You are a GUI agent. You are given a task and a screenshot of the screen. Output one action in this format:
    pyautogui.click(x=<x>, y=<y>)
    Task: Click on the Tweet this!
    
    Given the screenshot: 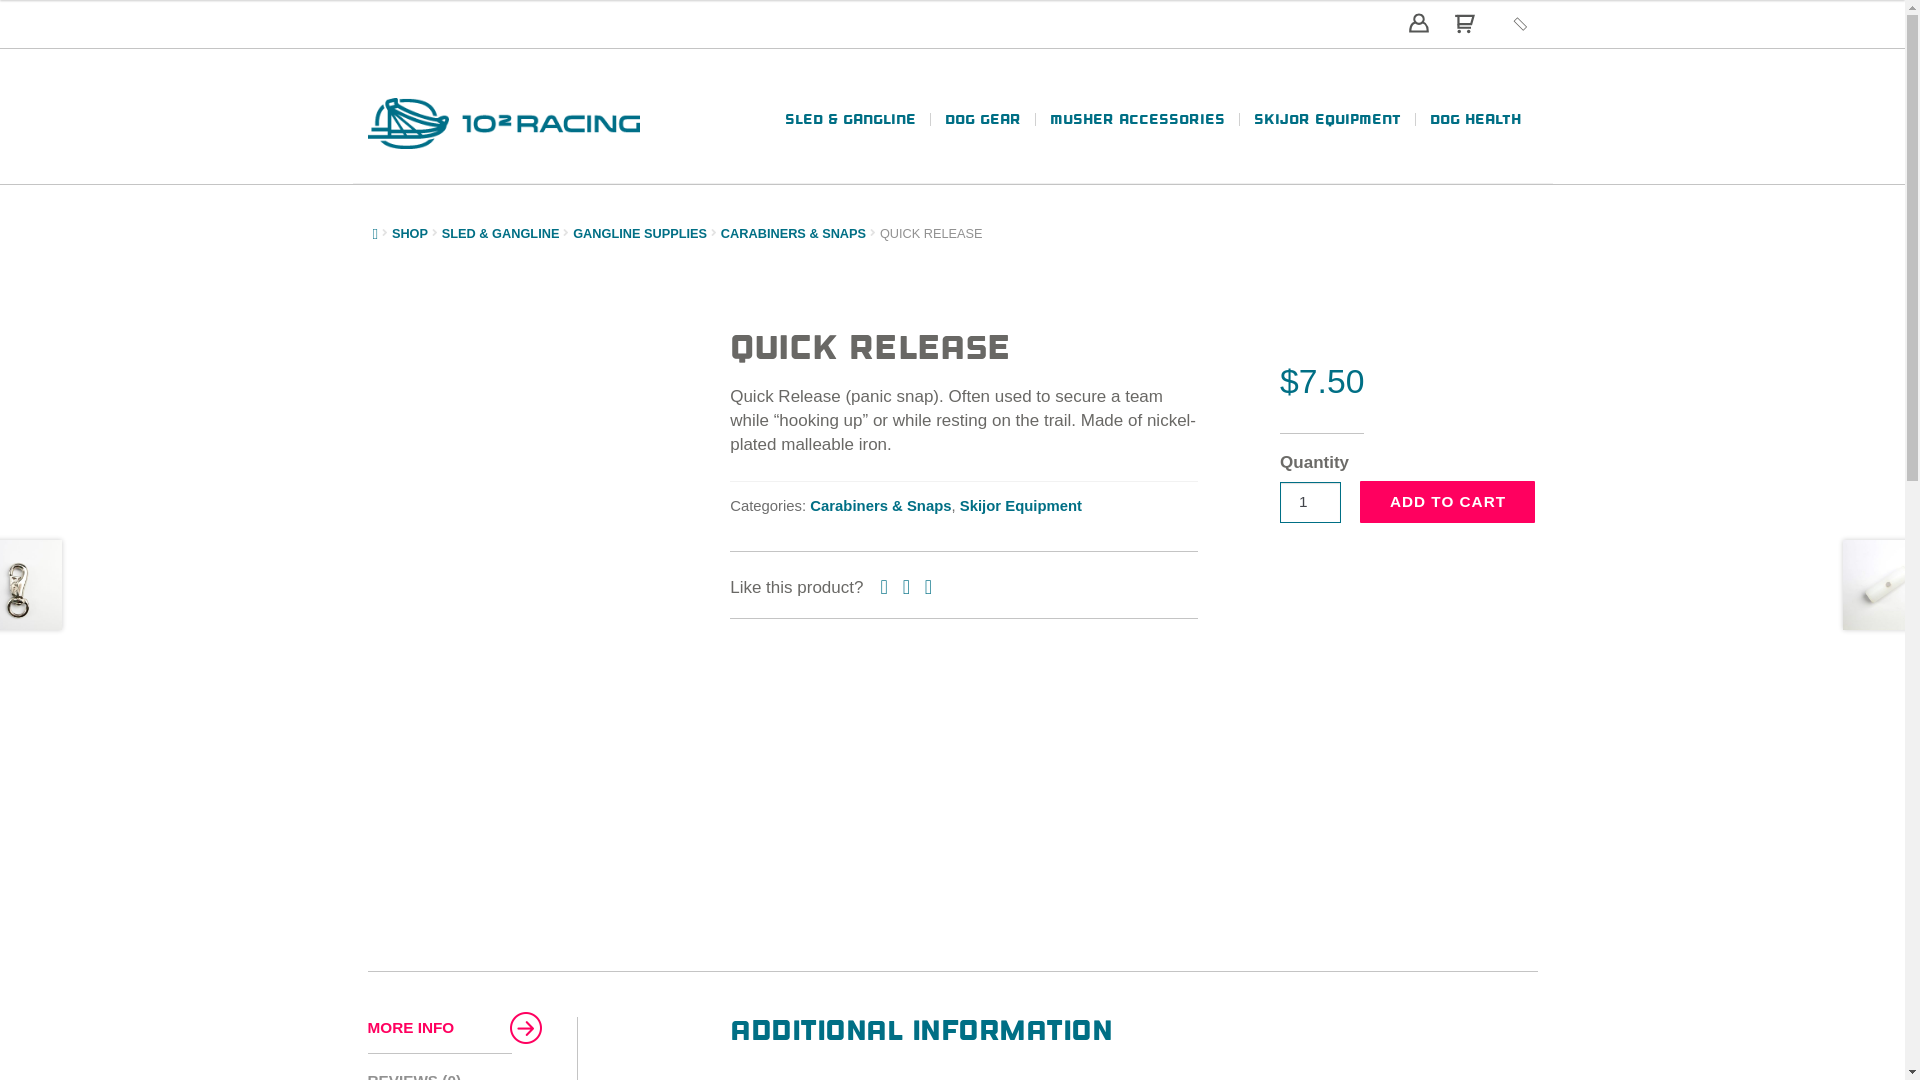 What is the action you would take?
    pyautogui.click(x=906, y=587)
    